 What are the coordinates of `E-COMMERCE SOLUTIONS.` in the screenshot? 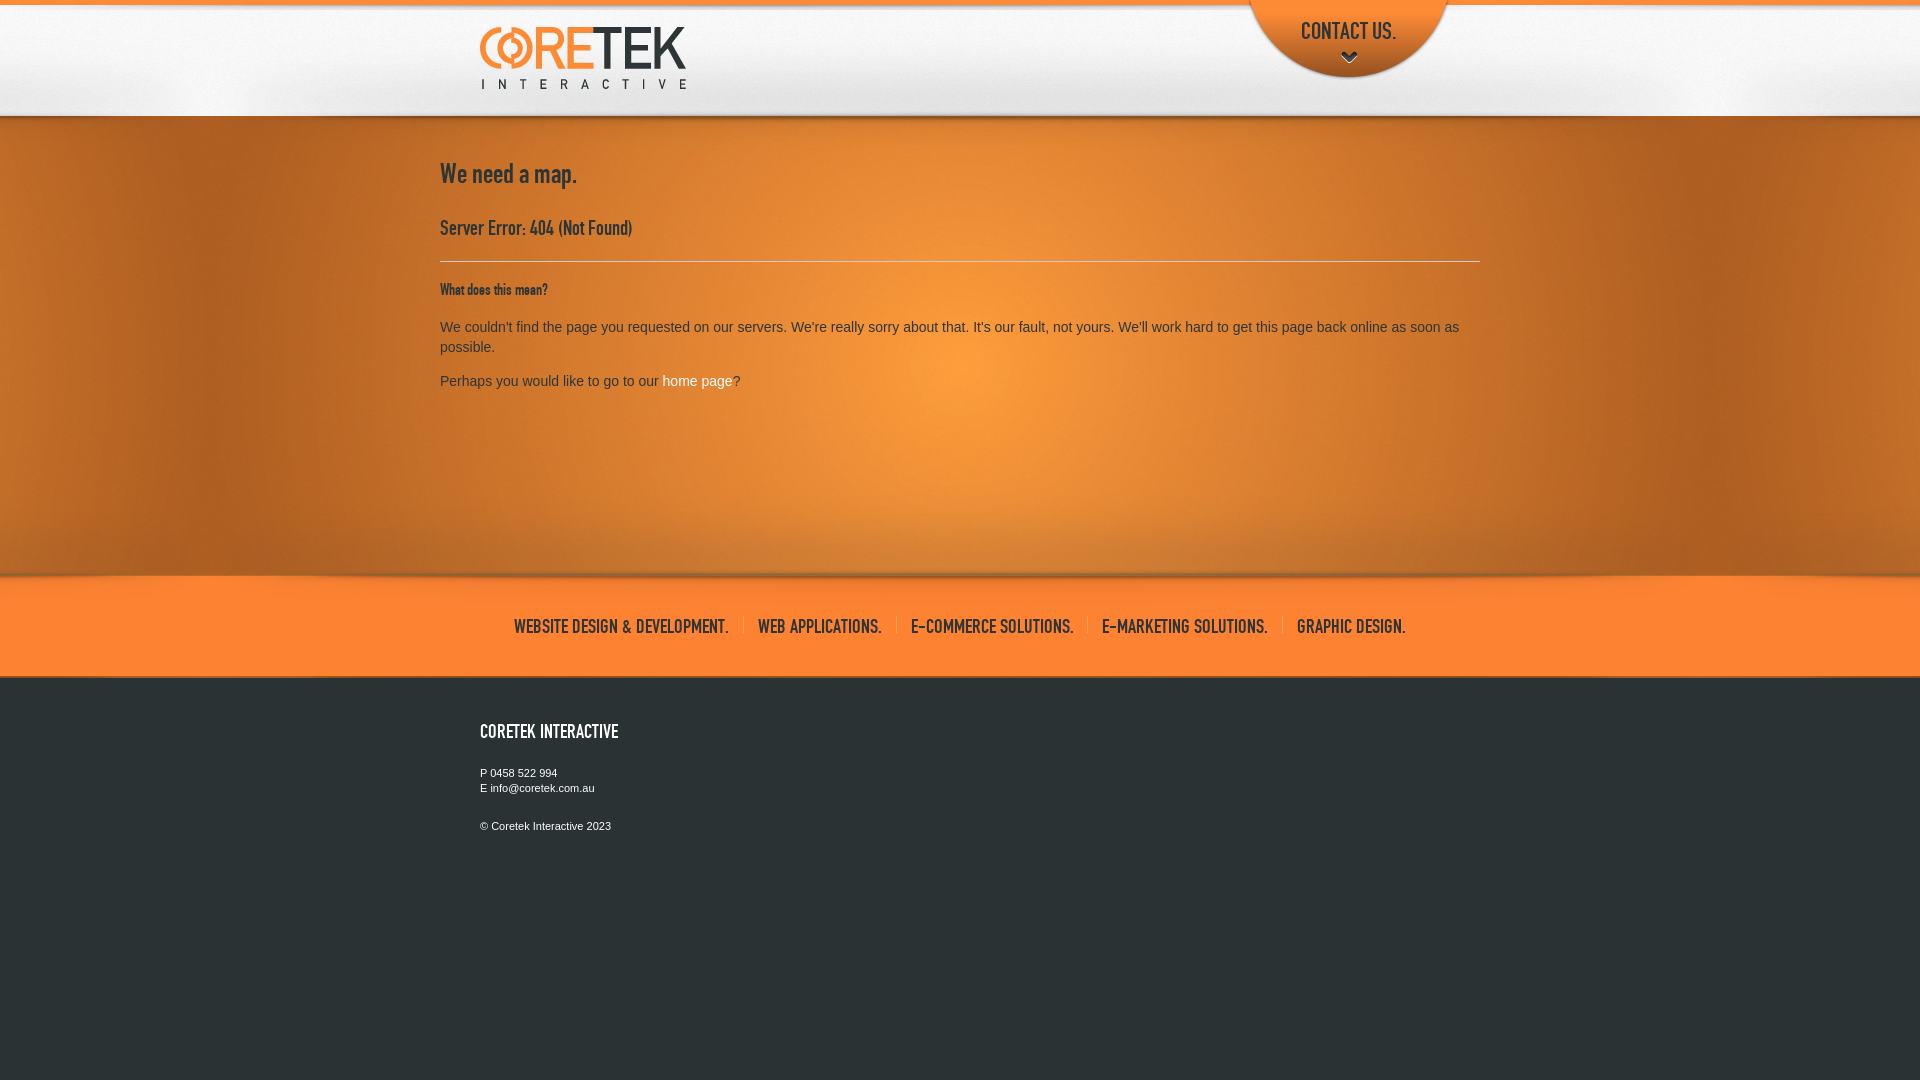 It's located at (992, 627).